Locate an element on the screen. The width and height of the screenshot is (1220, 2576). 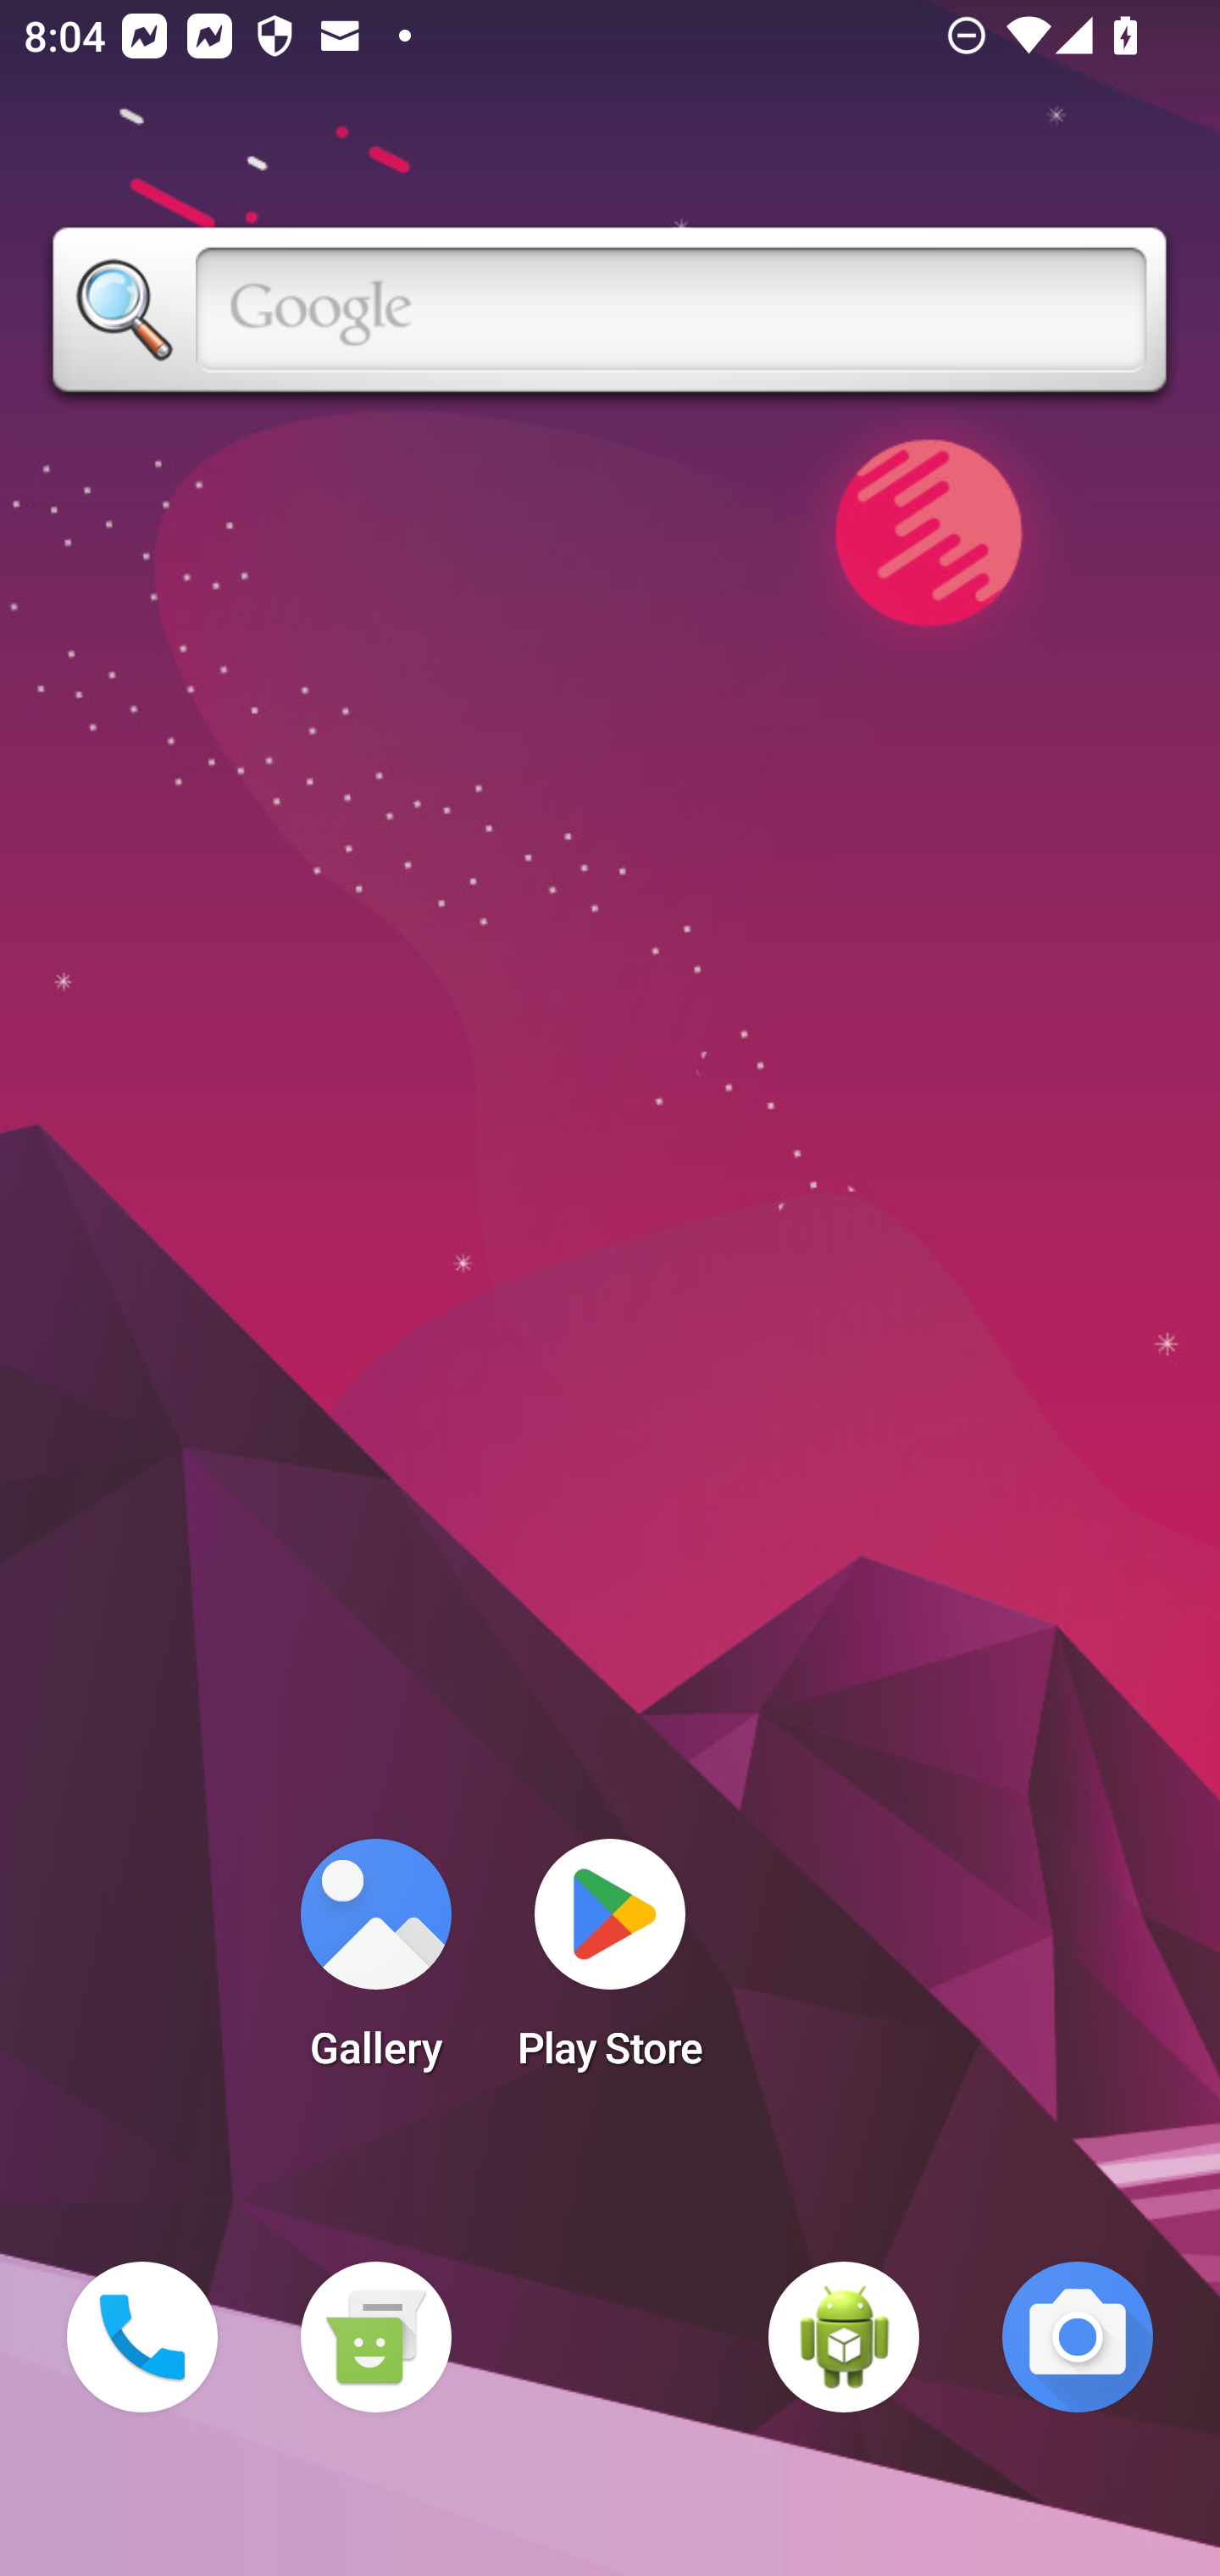
Camera is located at coordinates (1078, 2337).